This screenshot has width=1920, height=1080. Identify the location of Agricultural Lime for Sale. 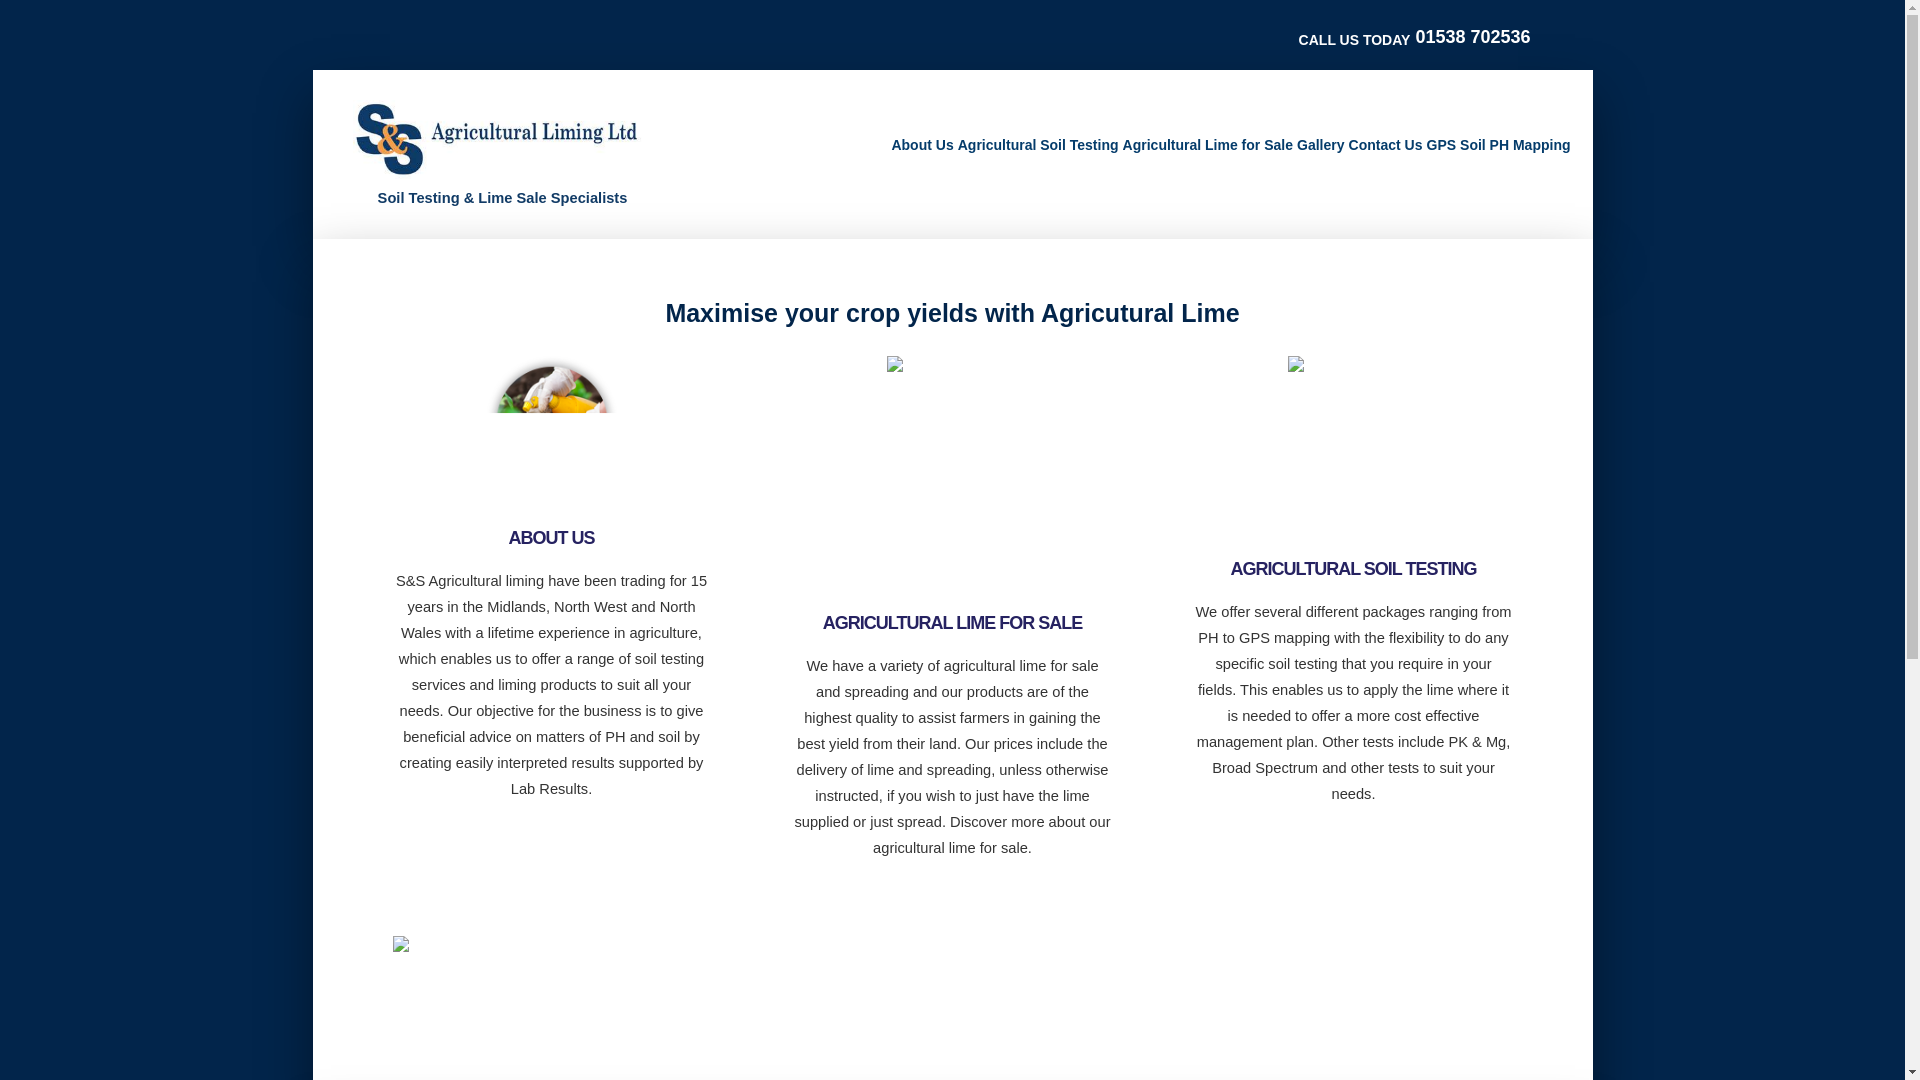
(1208, 154).